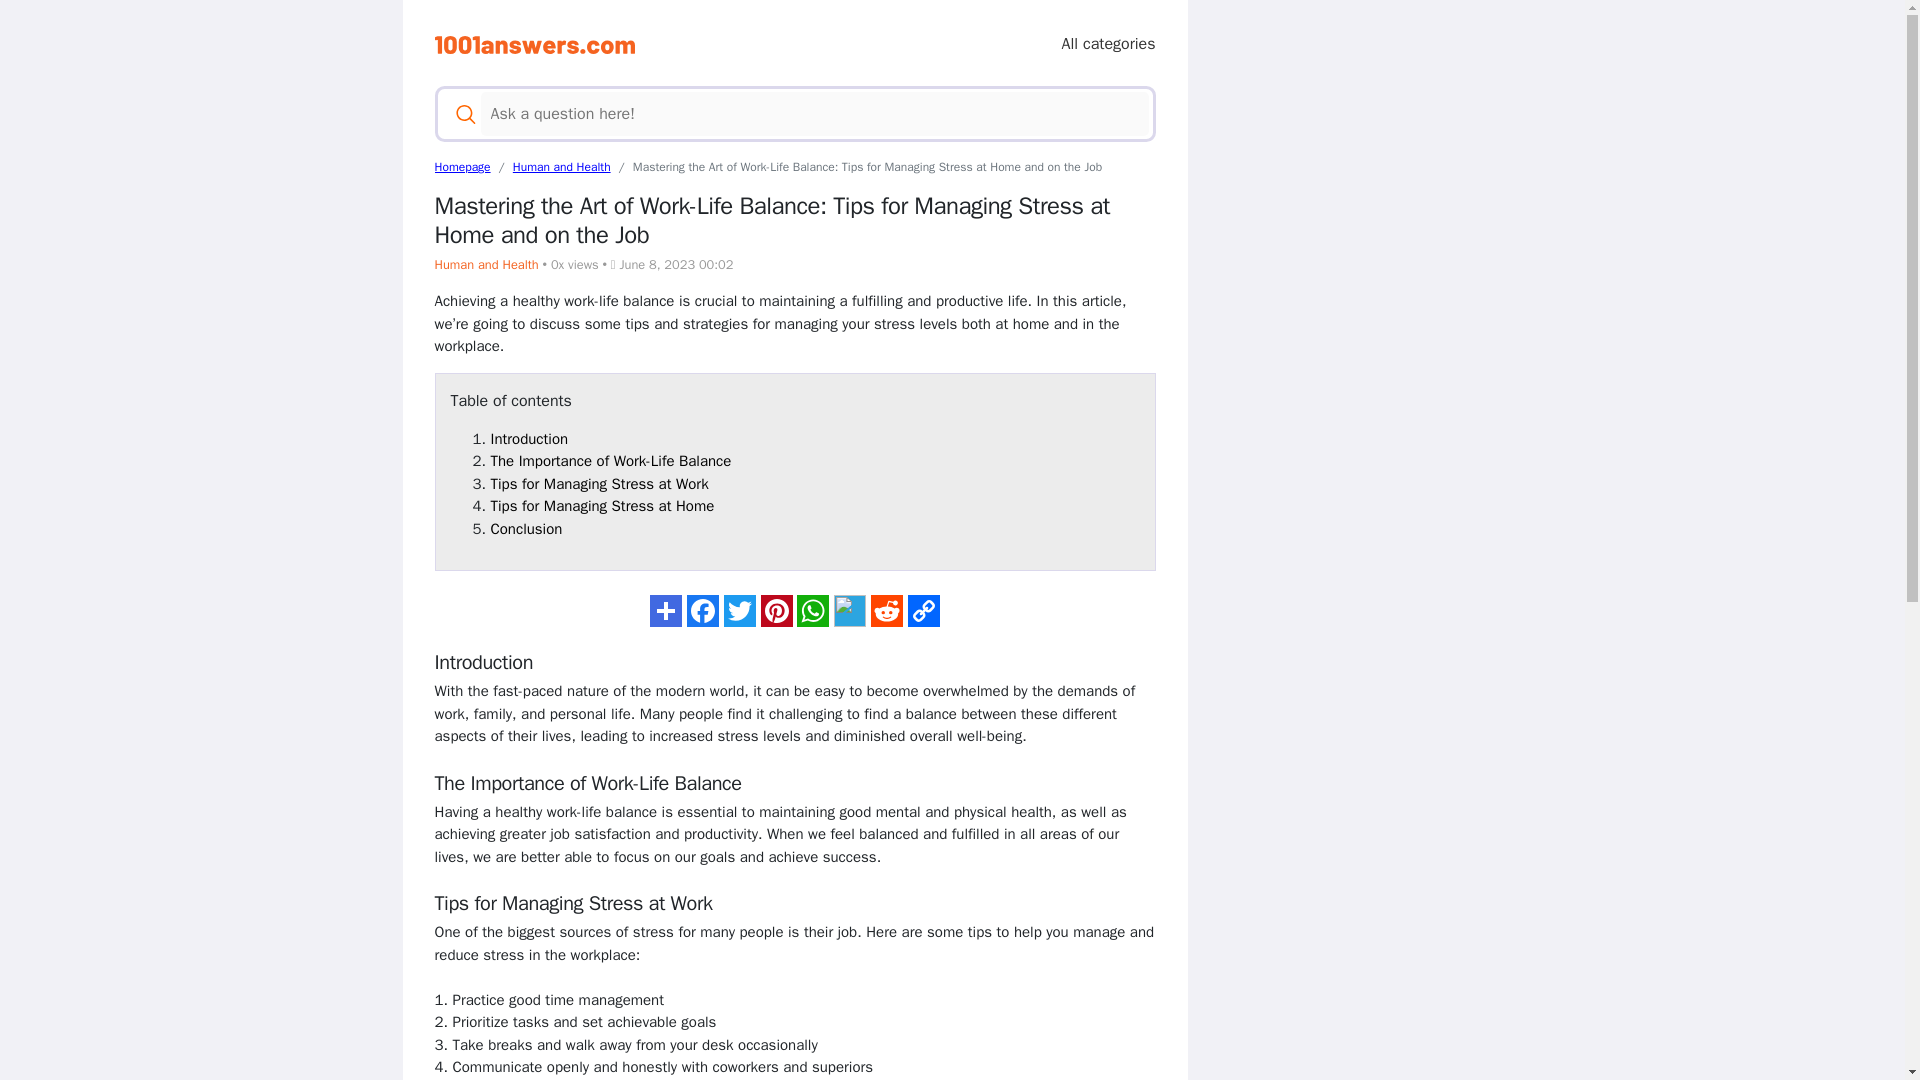  I want to click on Human and Health, so click(561, 166).